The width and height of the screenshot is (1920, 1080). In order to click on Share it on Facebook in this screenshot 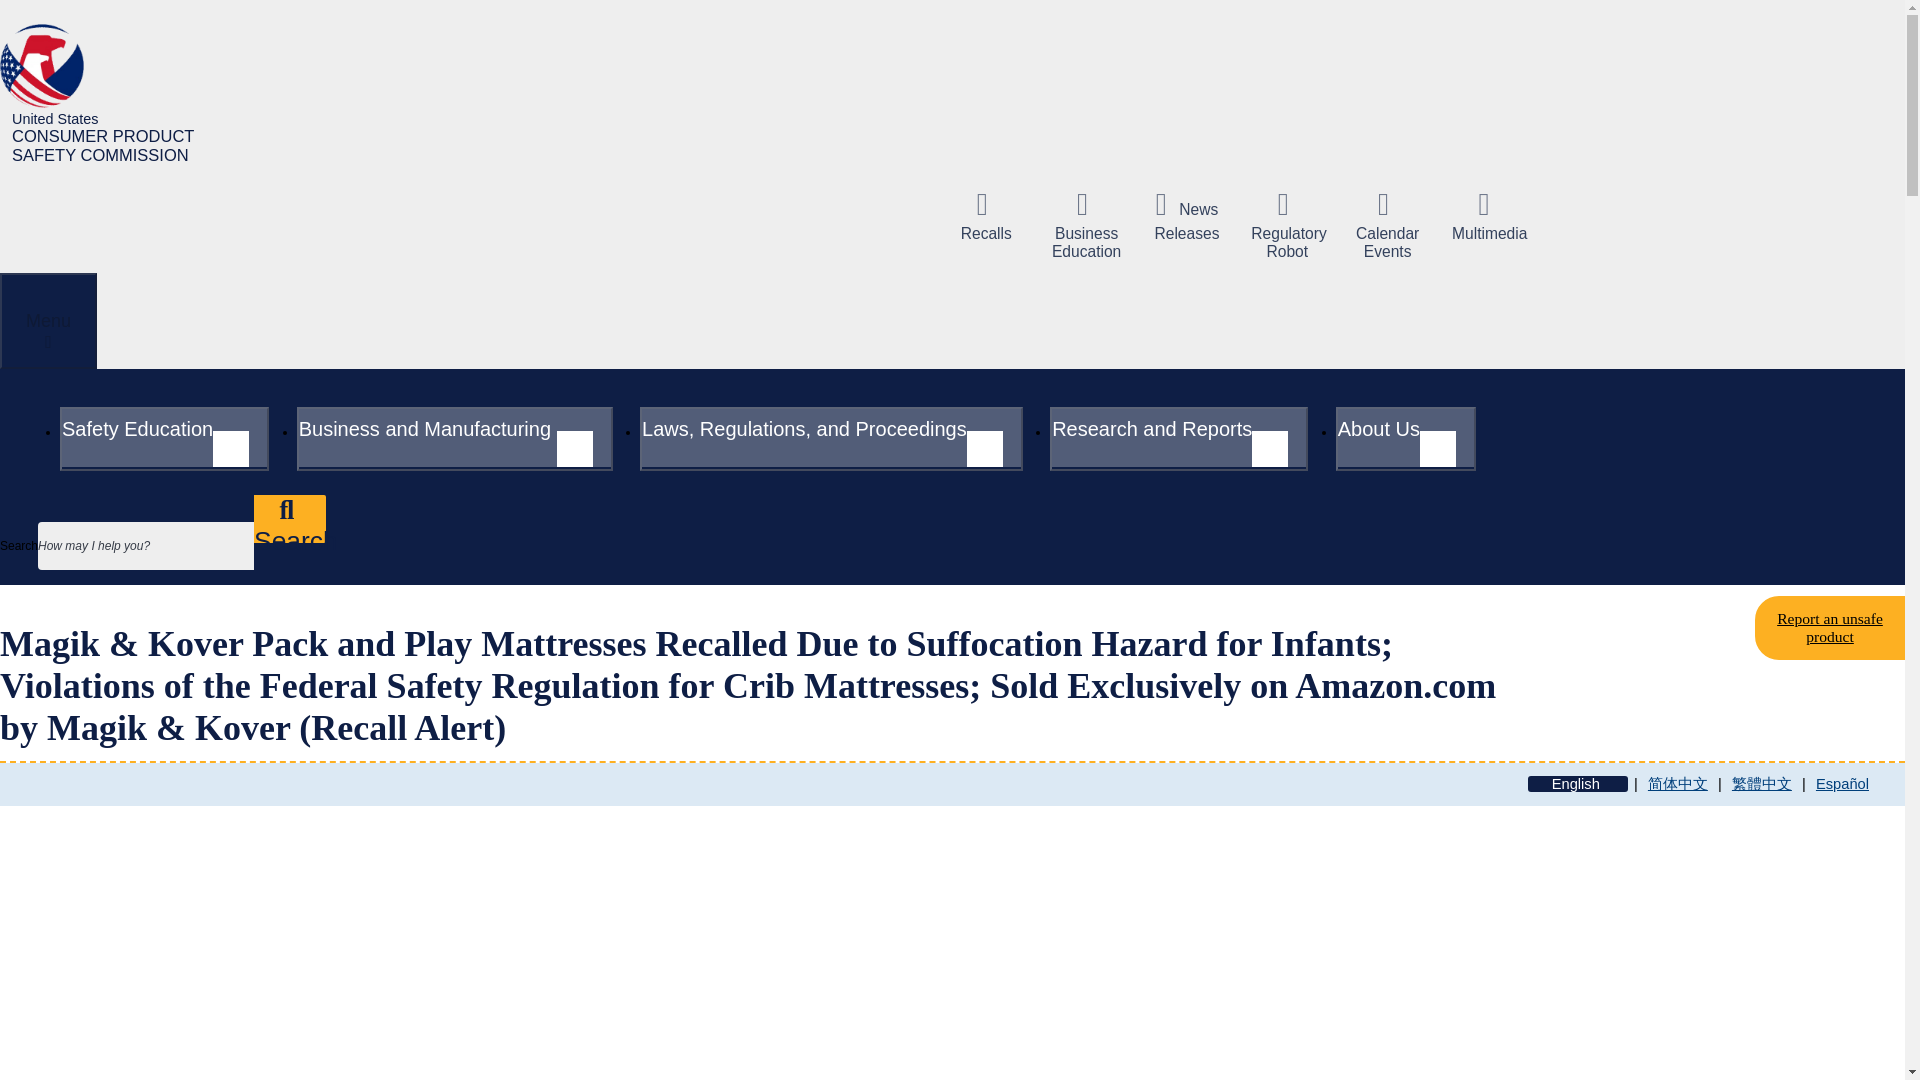, I will do `click(142, 906)`.